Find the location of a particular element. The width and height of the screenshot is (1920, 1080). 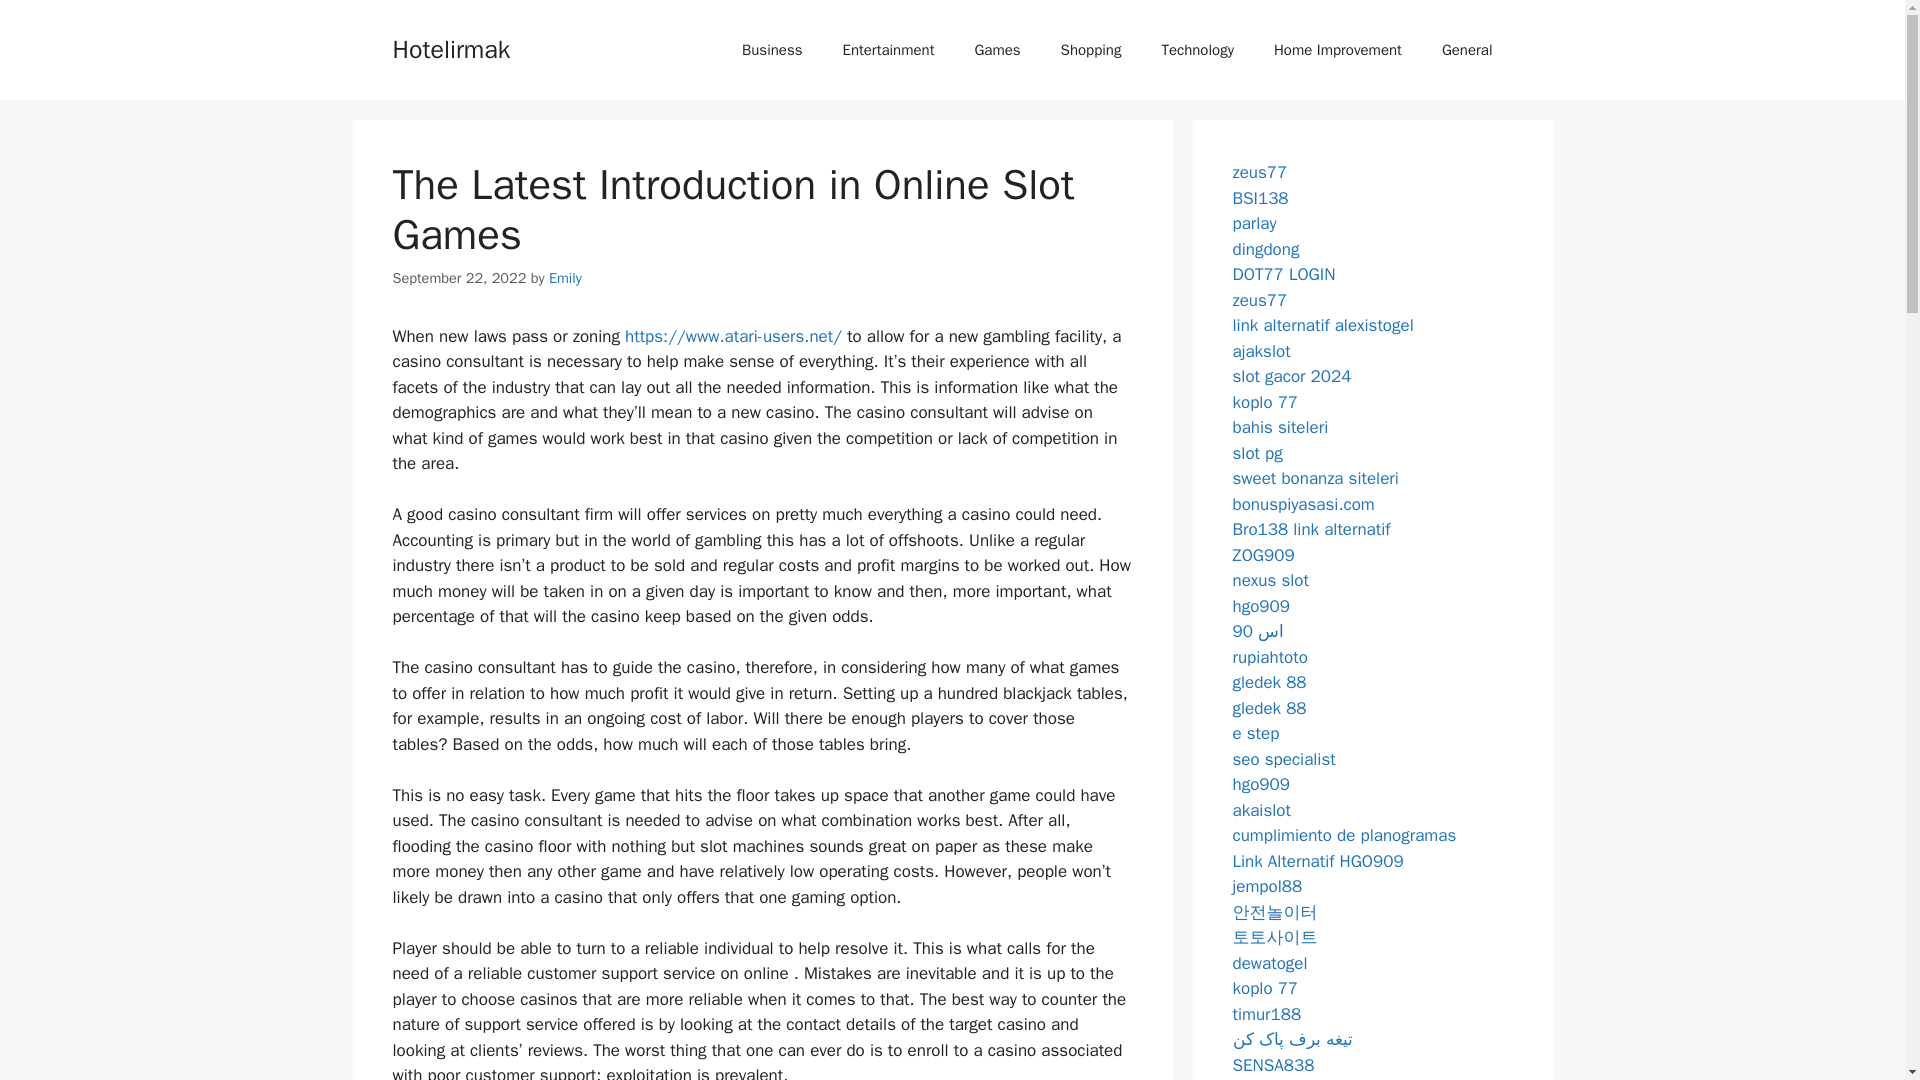

sweet bonanza siteleri is located at coordinates (1314, 478).